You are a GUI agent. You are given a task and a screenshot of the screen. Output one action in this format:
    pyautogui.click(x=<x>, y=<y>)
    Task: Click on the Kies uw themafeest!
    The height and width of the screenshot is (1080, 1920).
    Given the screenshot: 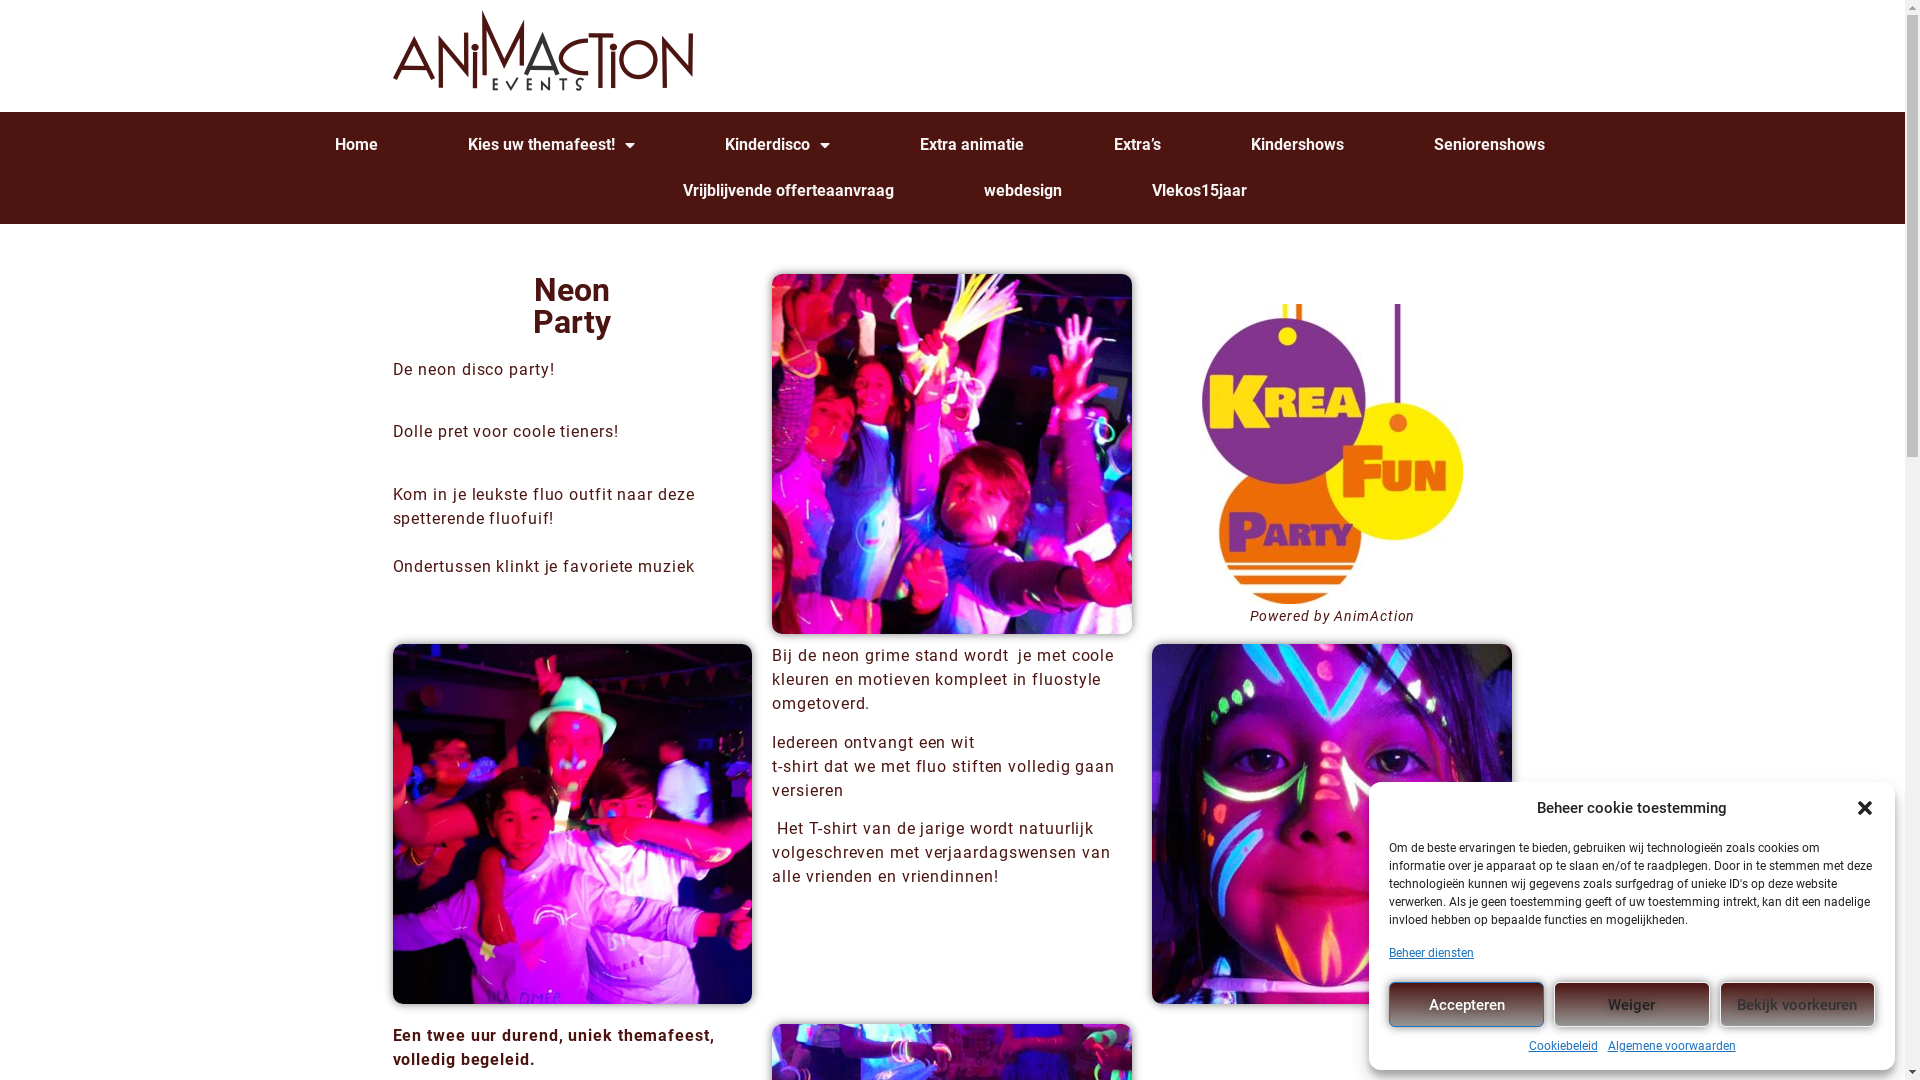 What is the action you would take?
    pyautogui.click(x=552, y=145)
    